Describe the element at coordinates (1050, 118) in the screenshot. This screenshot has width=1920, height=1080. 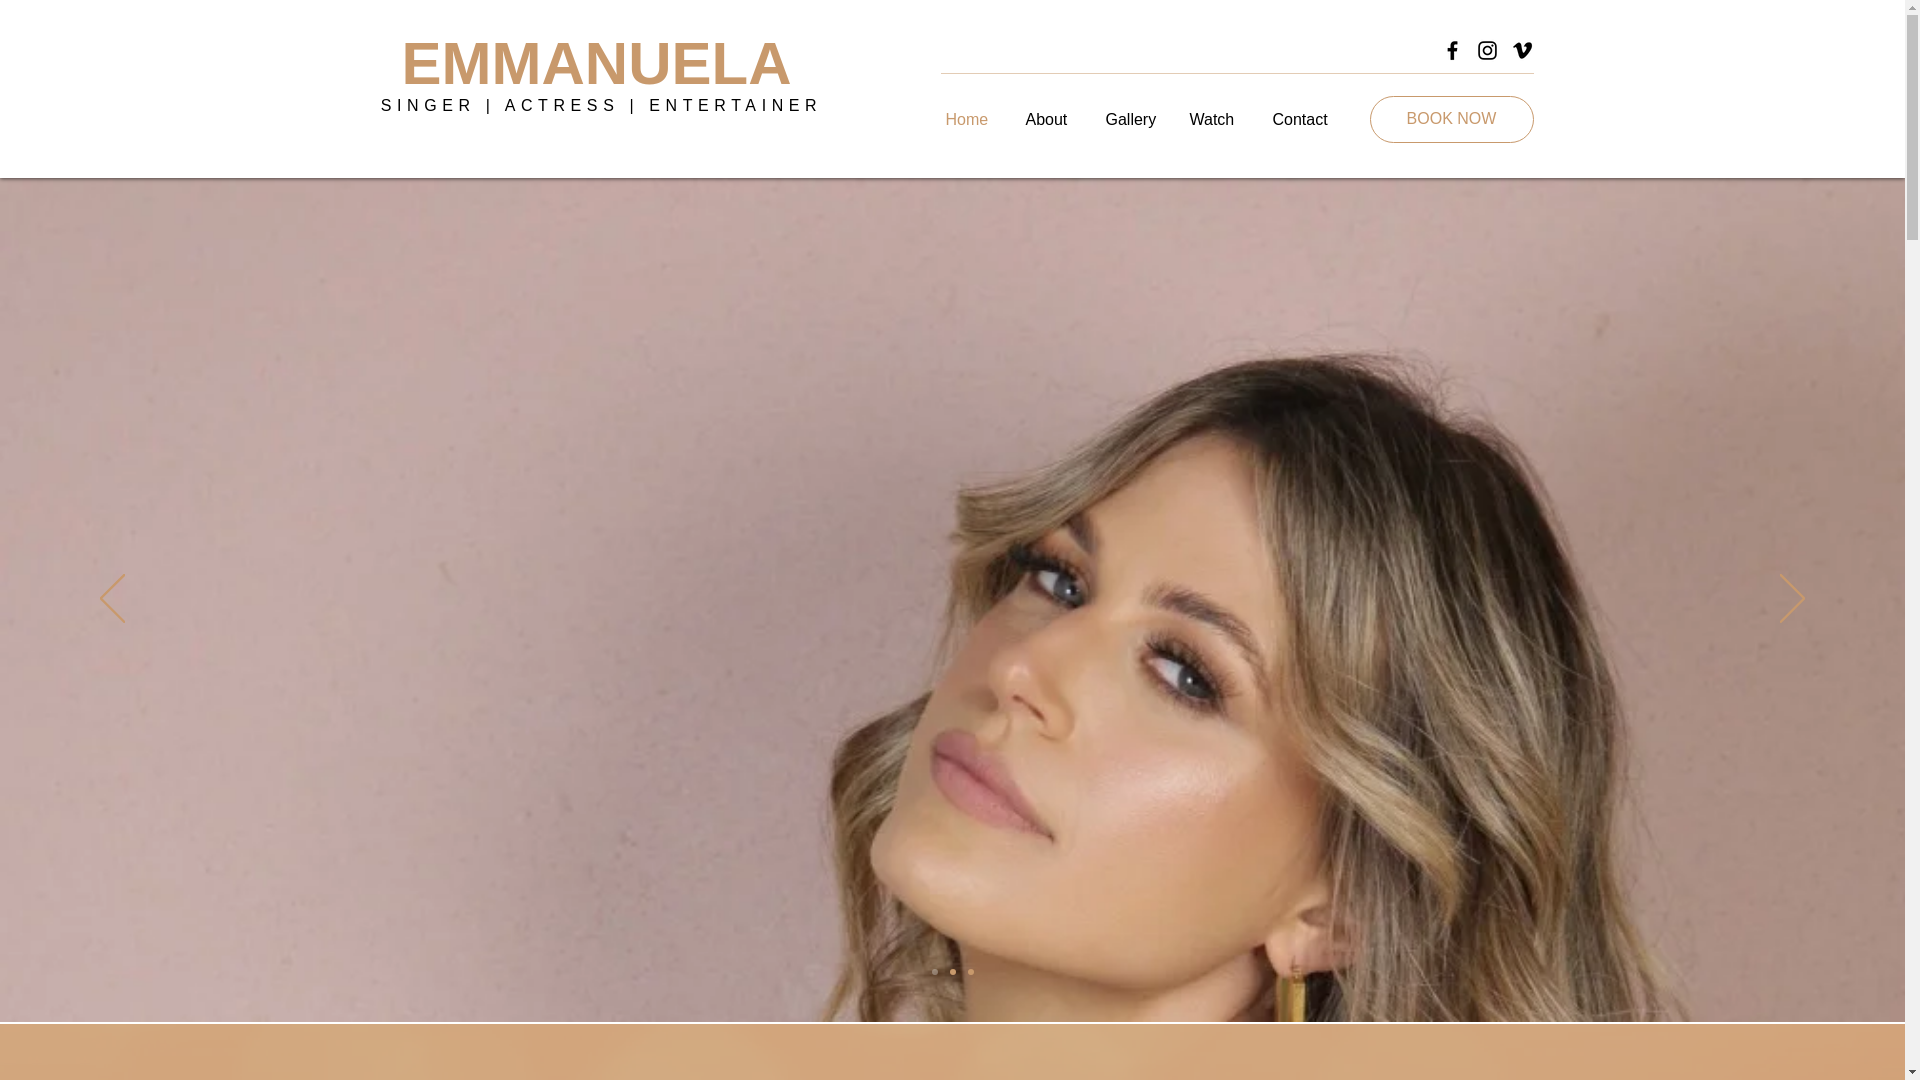
I see `About` at that location.